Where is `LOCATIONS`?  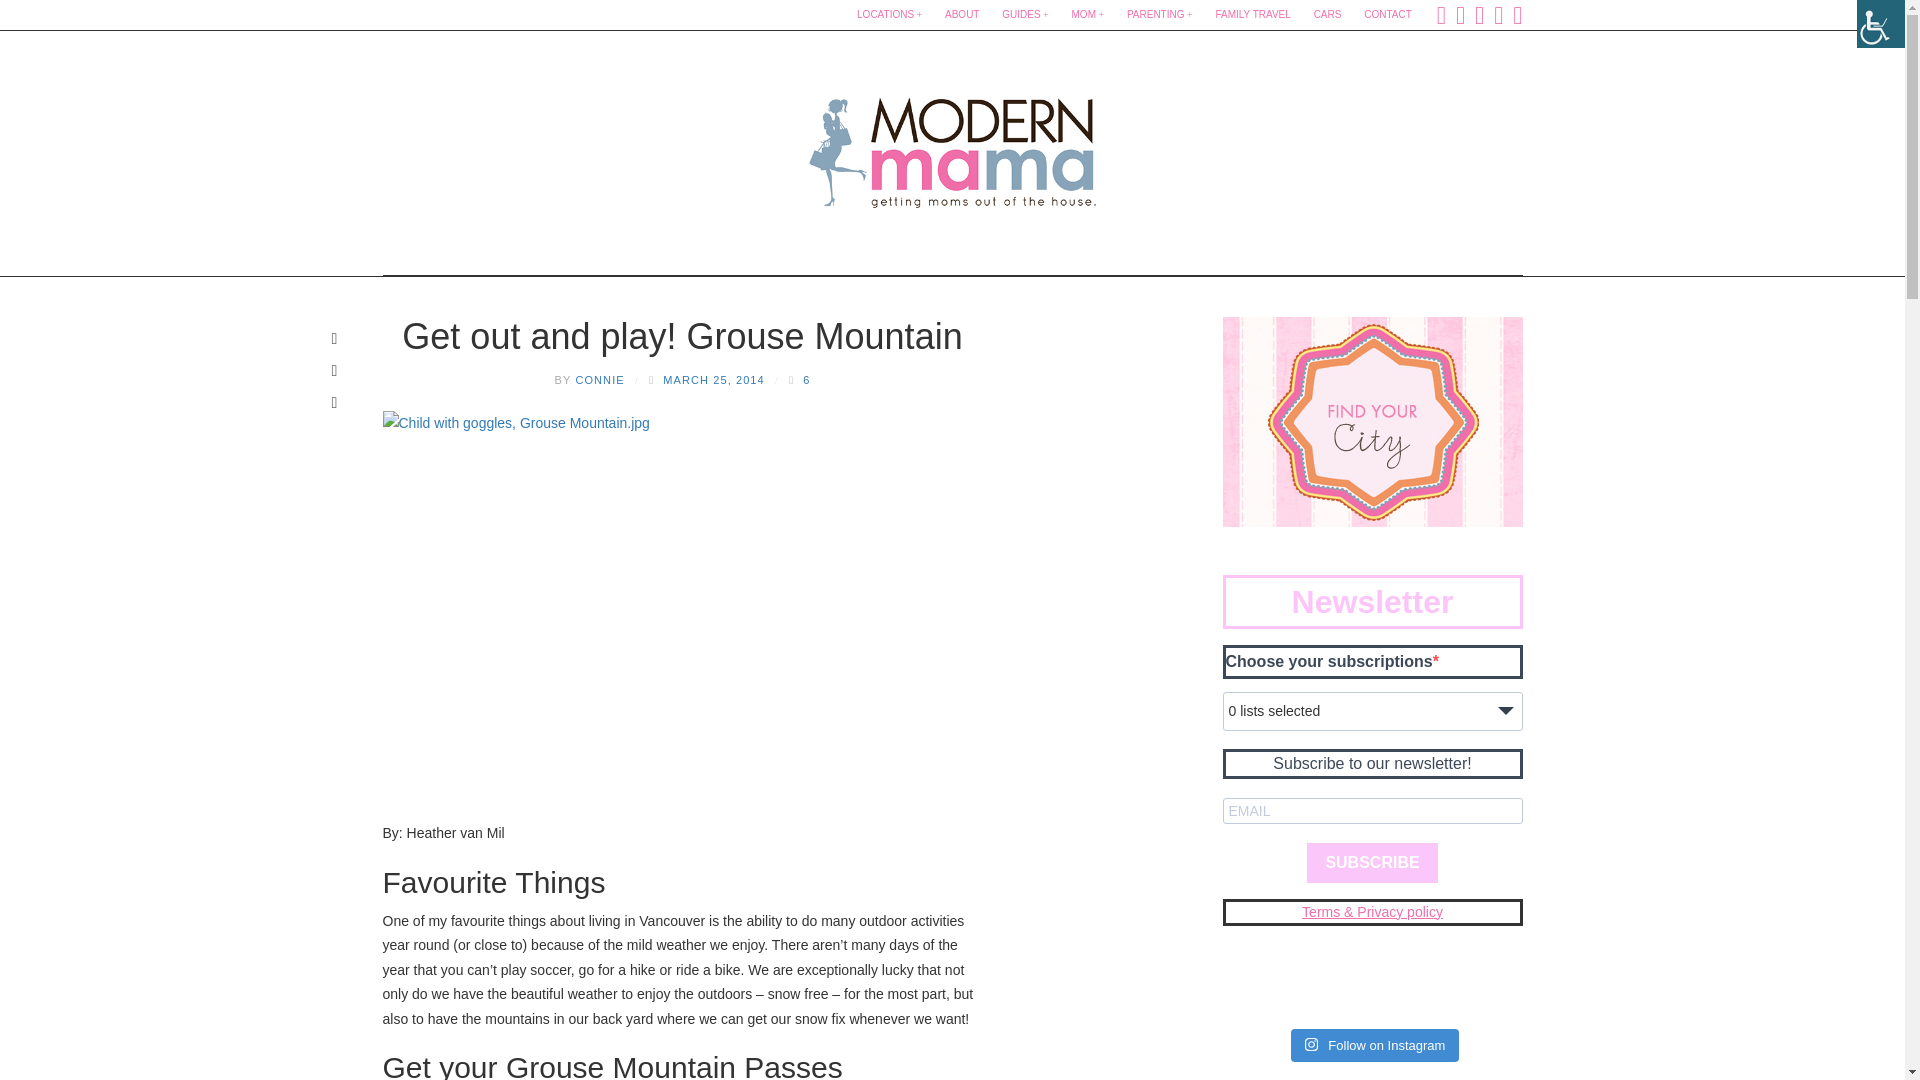 LOCATIONS is located at coordinates (888, 15).